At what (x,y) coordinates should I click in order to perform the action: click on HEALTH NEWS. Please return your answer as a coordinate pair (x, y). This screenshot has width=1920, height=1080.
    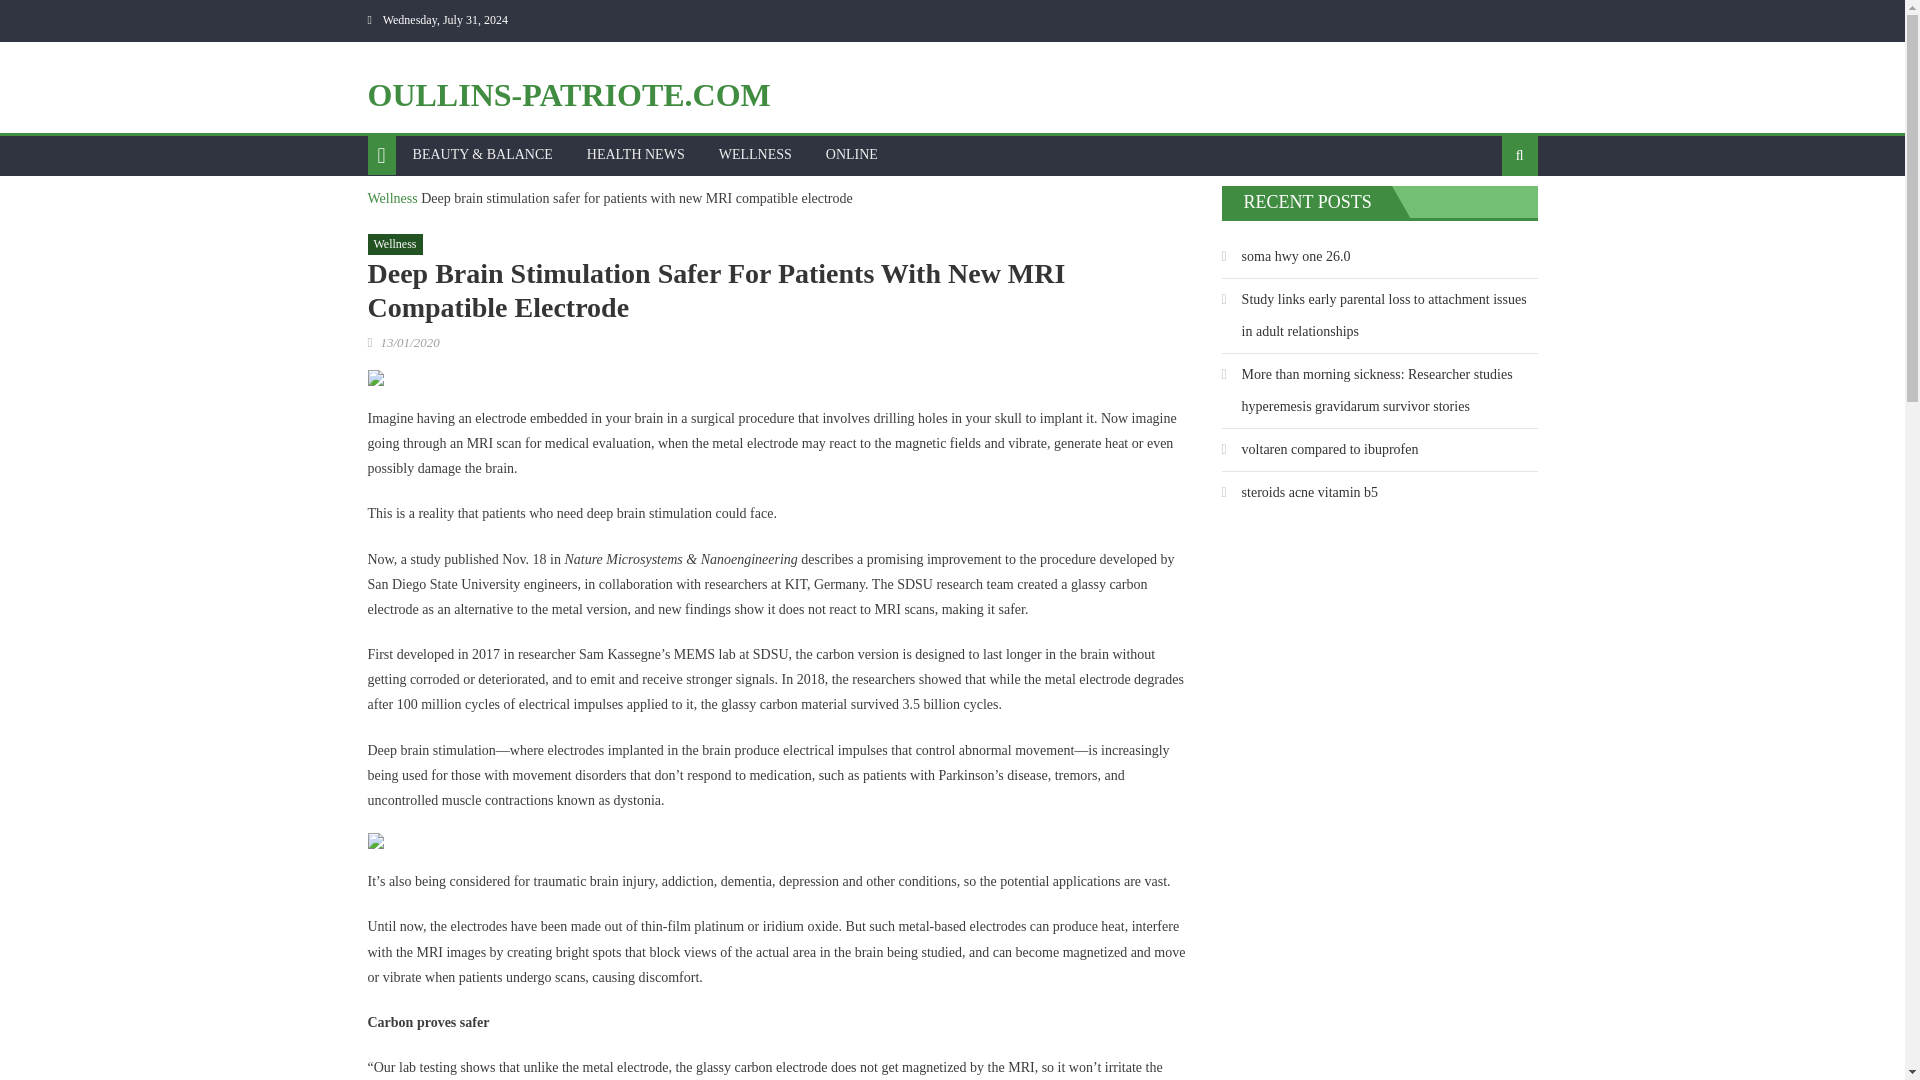
    Looking at the image, I should click on (636, 154).